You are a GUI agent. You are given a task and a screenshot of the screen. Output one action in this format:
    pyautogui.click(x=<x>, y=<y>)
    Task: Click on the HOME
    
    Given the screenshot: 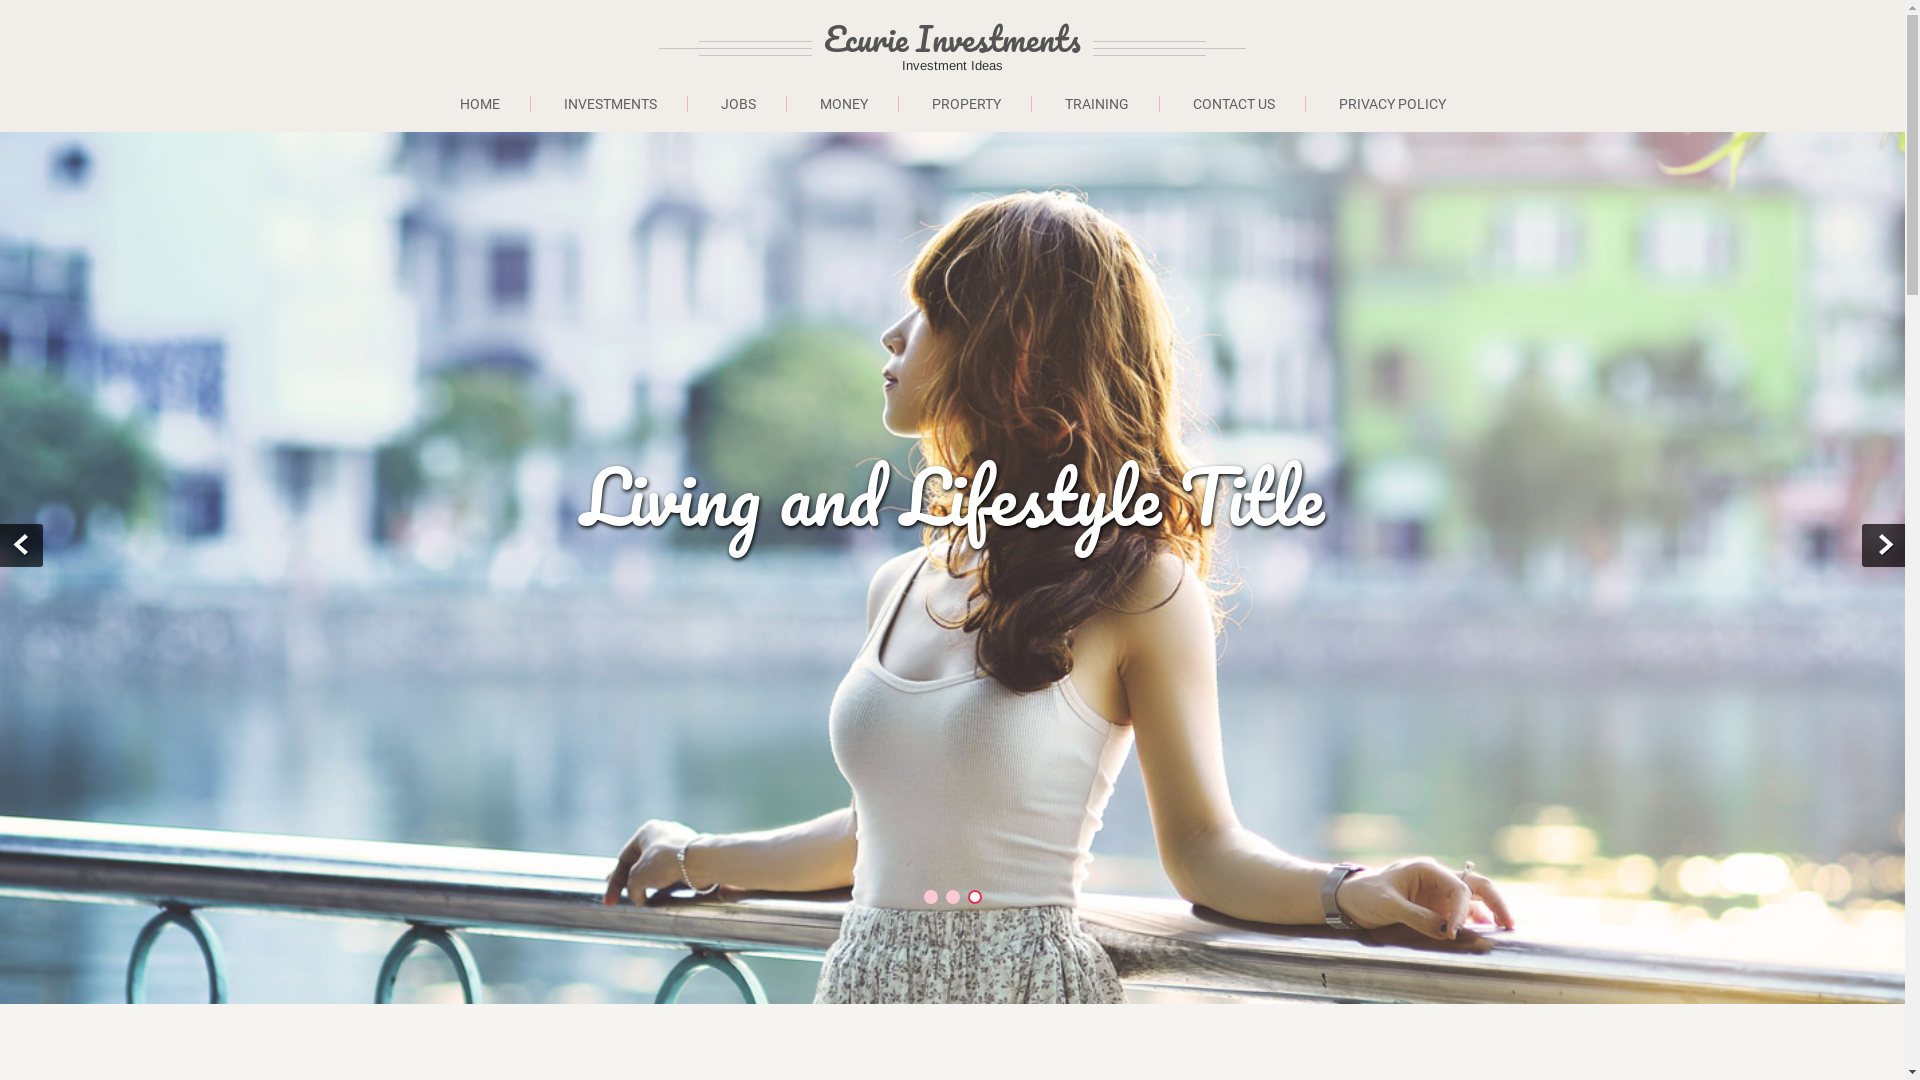 What is the action you would take?
    pyautogui.click(x=480, y=104)
    